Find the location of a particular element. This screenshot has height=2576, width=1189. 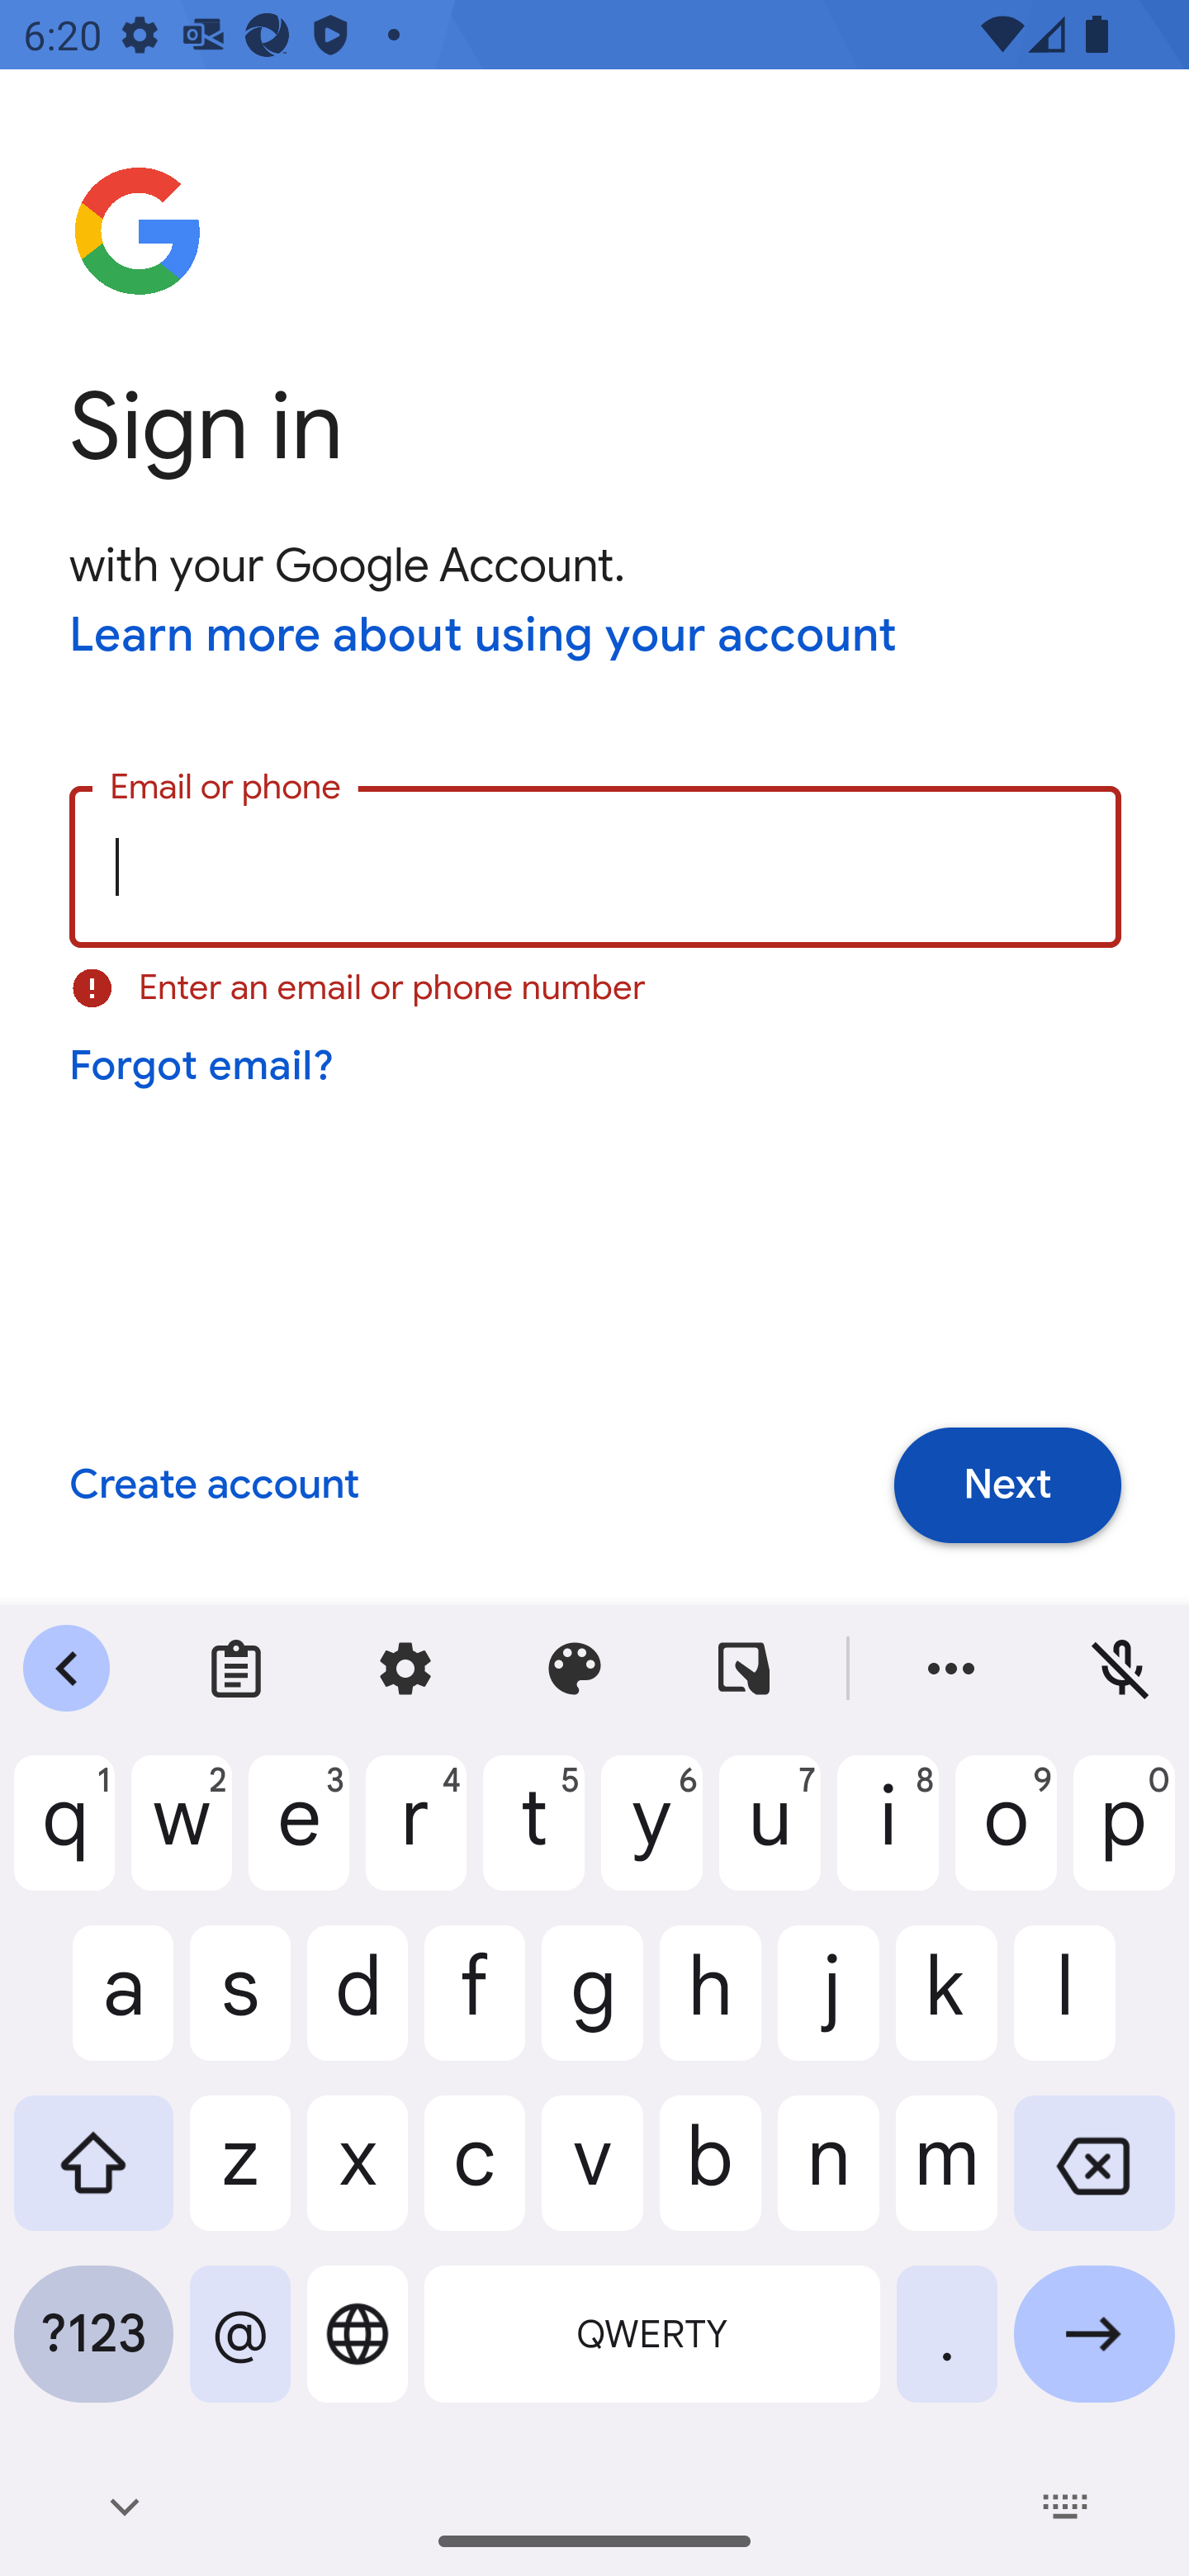

Create account is located at coordinates (213, 1486).